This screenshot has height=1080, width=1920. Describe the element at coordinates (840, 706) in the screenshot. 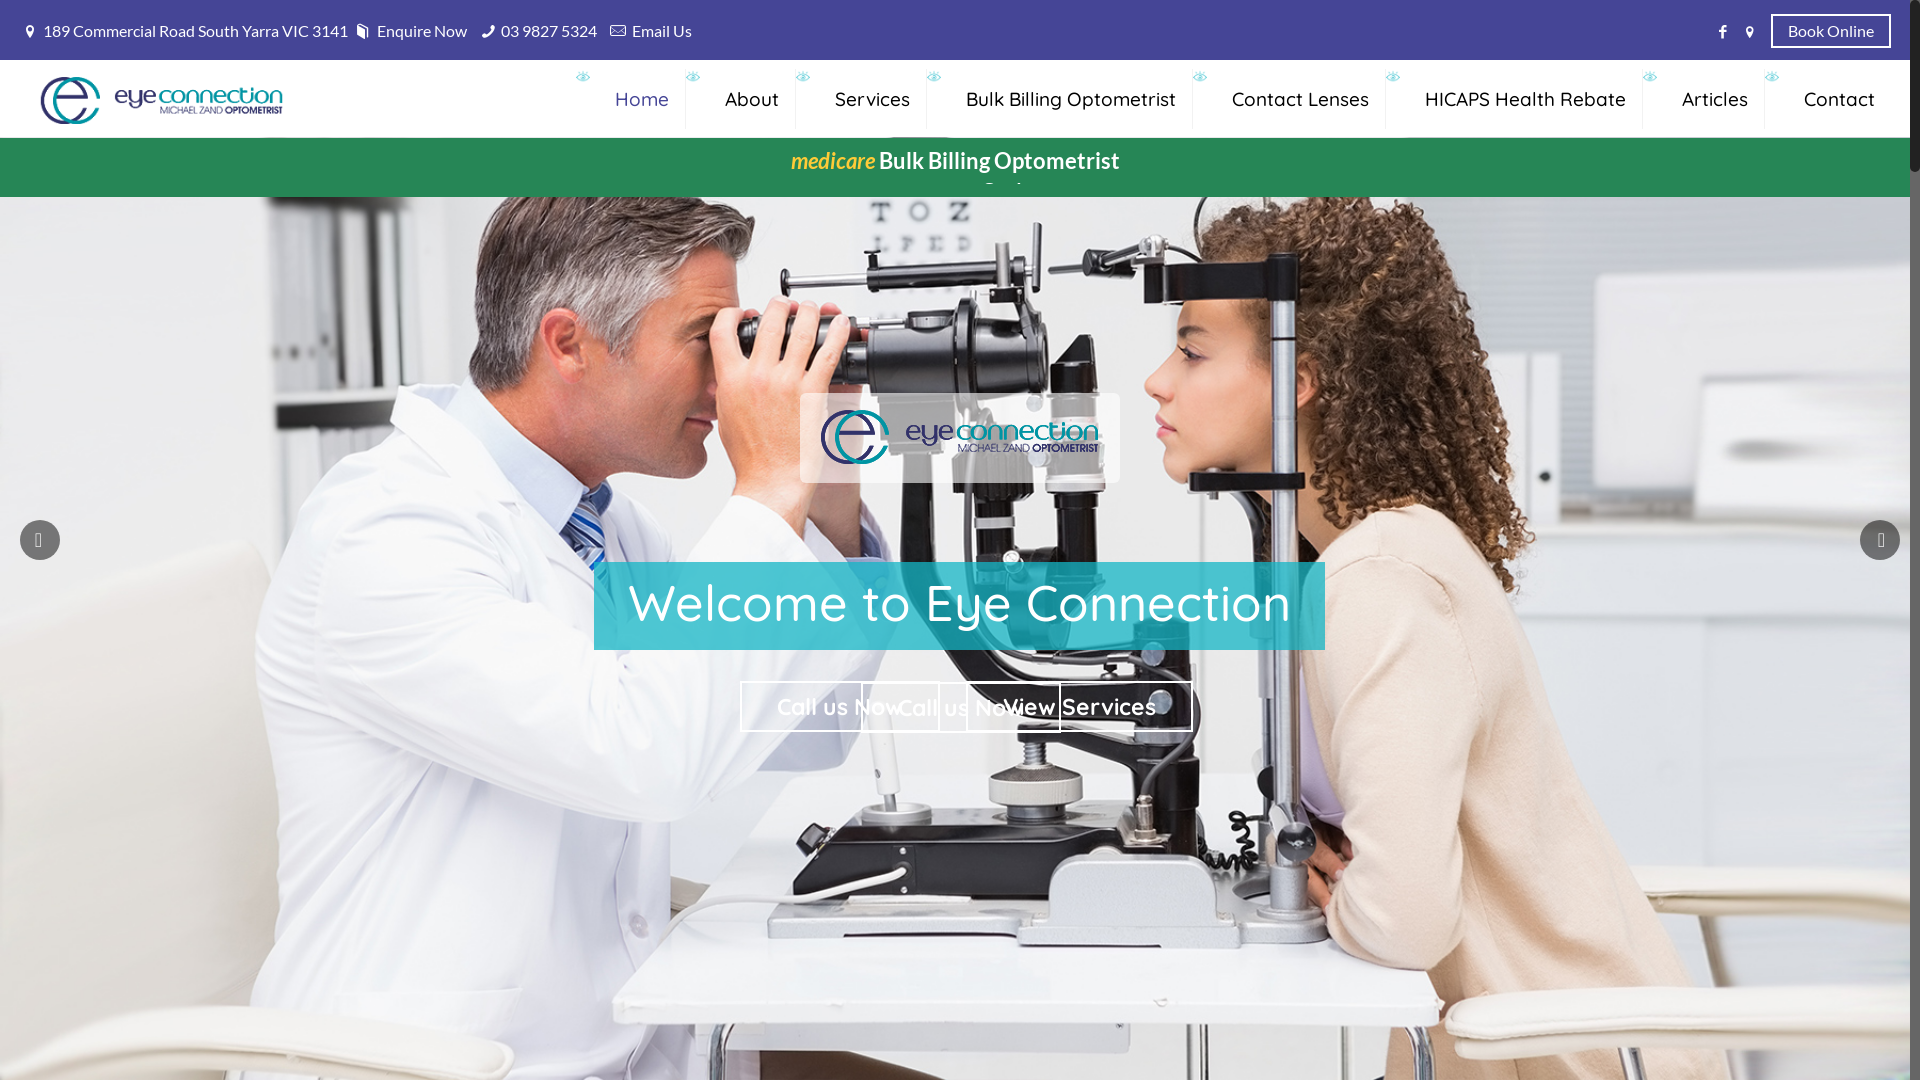

I see `Call us Now` at that location.